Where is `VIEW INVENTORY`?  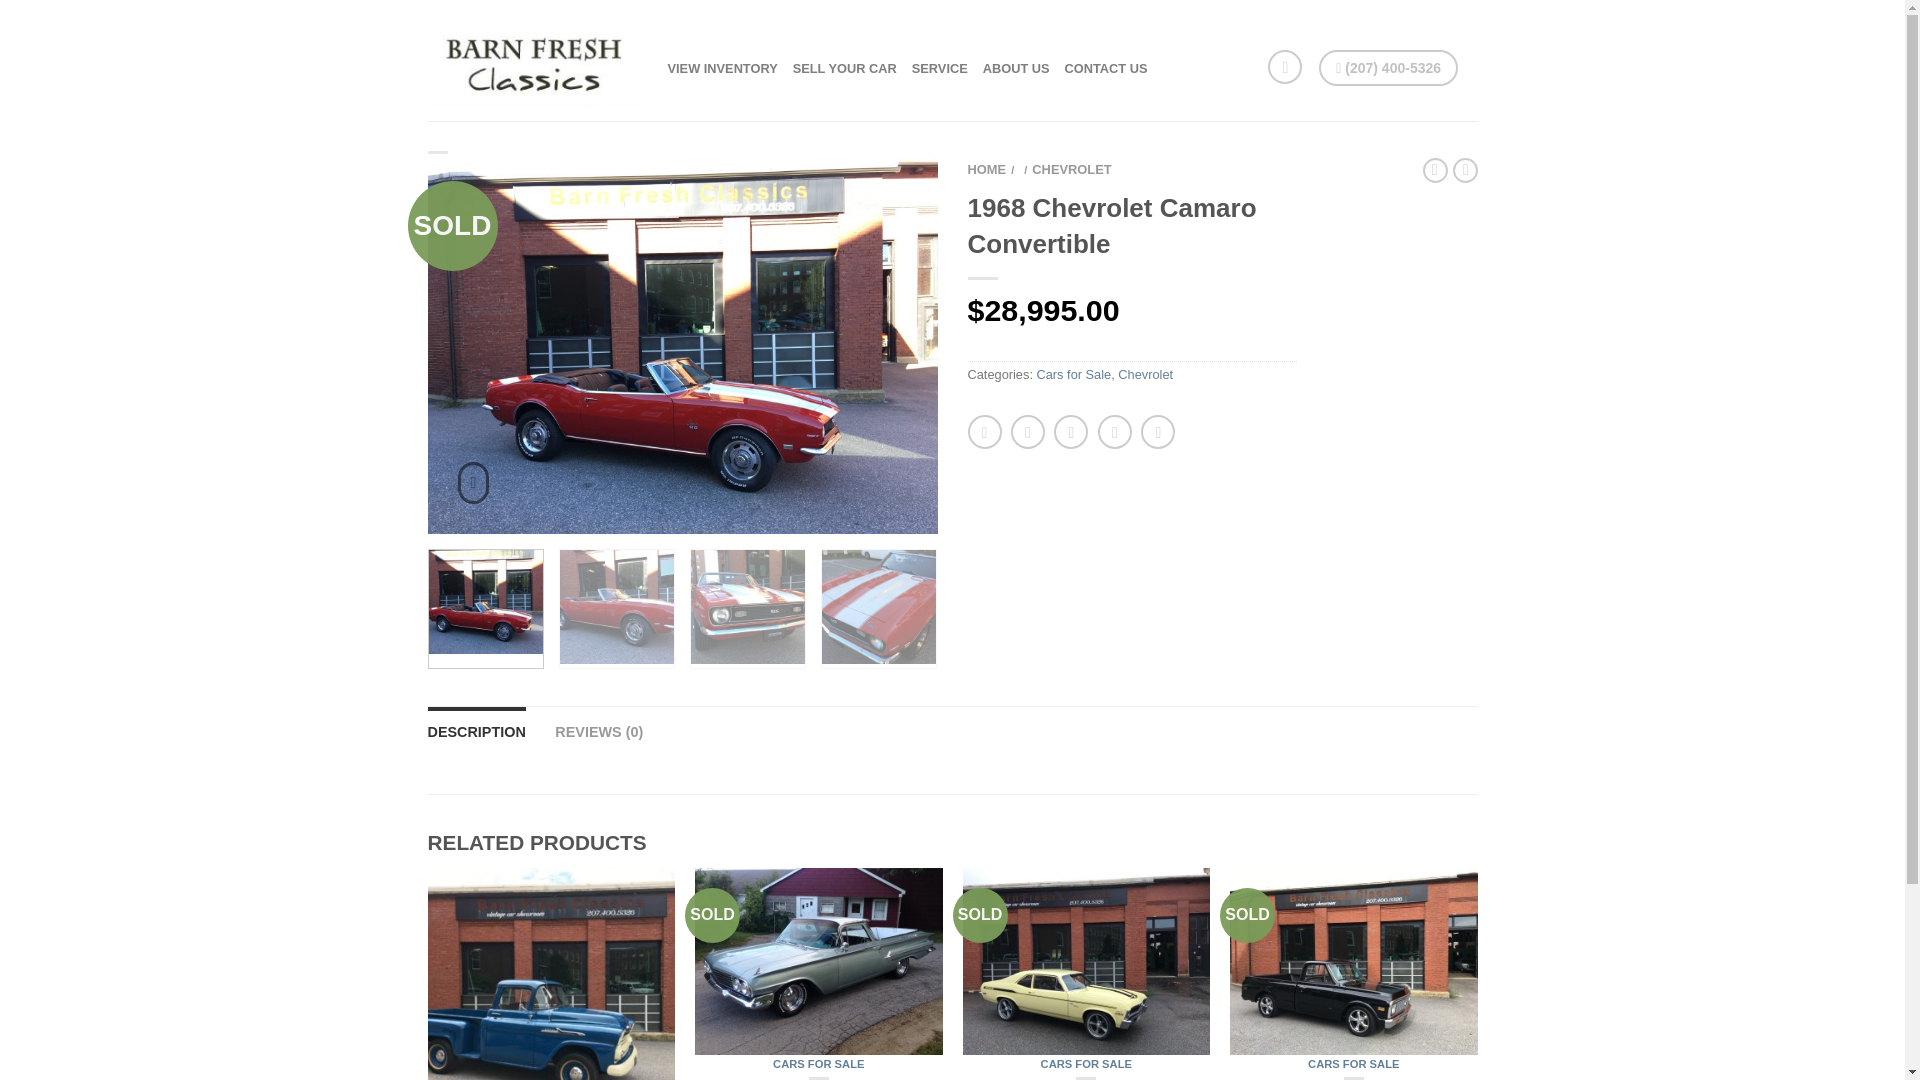 VIEW INVENTORY is located at coordinates (722, 68).